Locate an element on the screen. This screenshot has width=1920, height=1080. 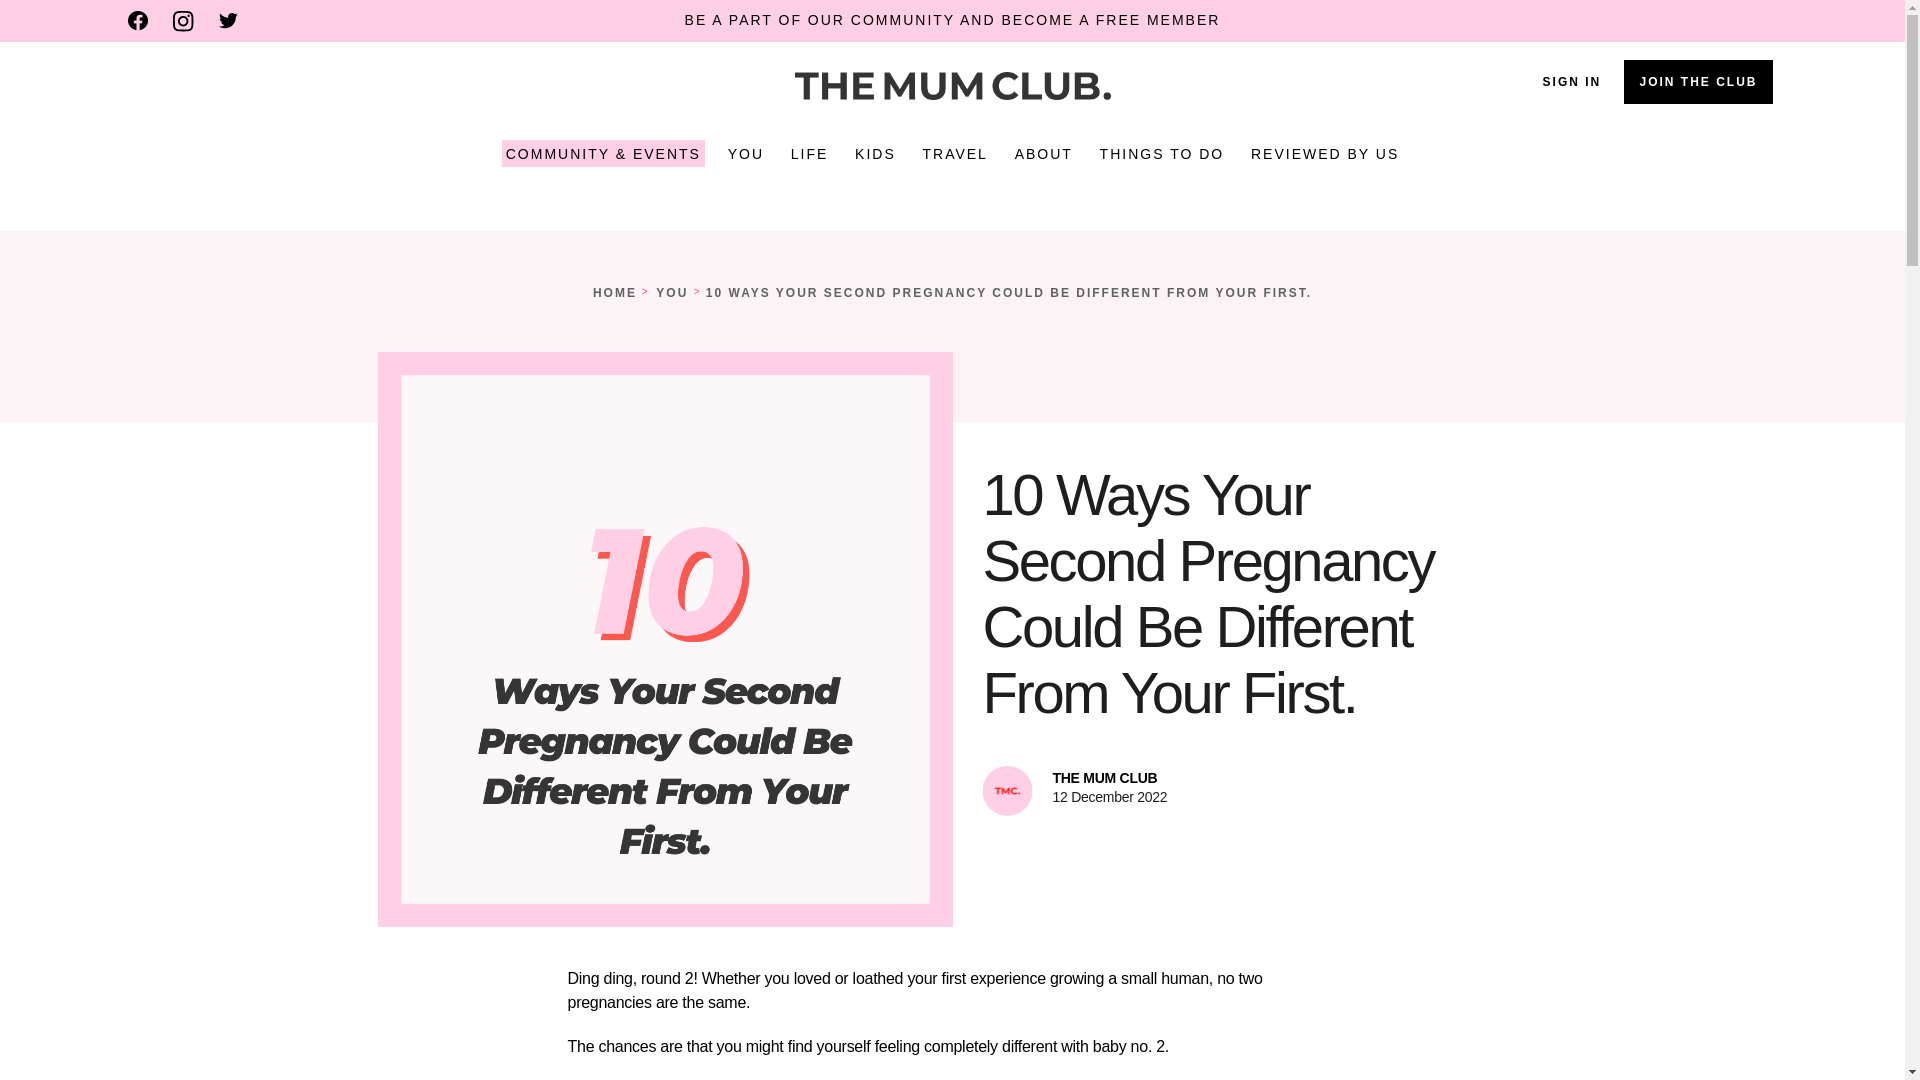
The Mum Club Logo is located at coordinates (952, 86).